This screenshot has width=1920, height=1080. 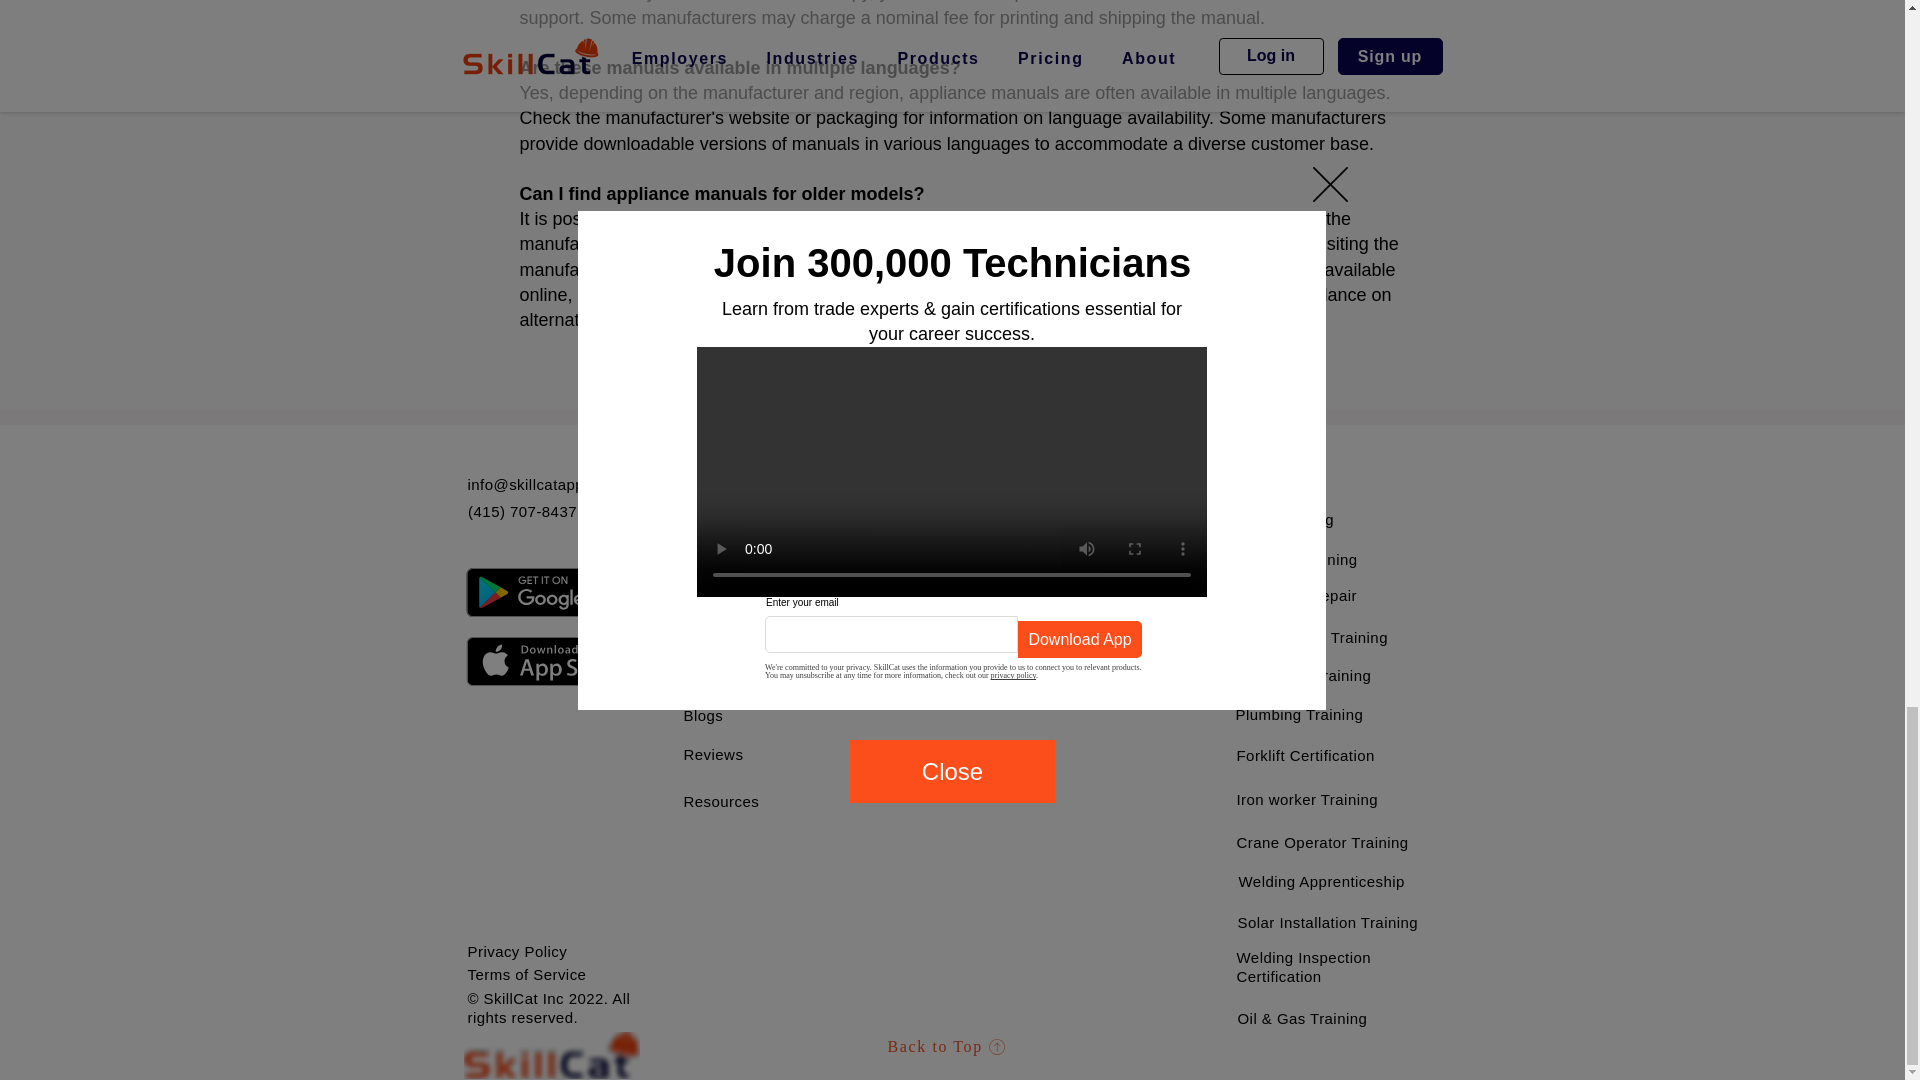 What do you see at coordinates (528, 974) in the screenshot?
I see `Terms of Service` at bounding box center [528, 974].